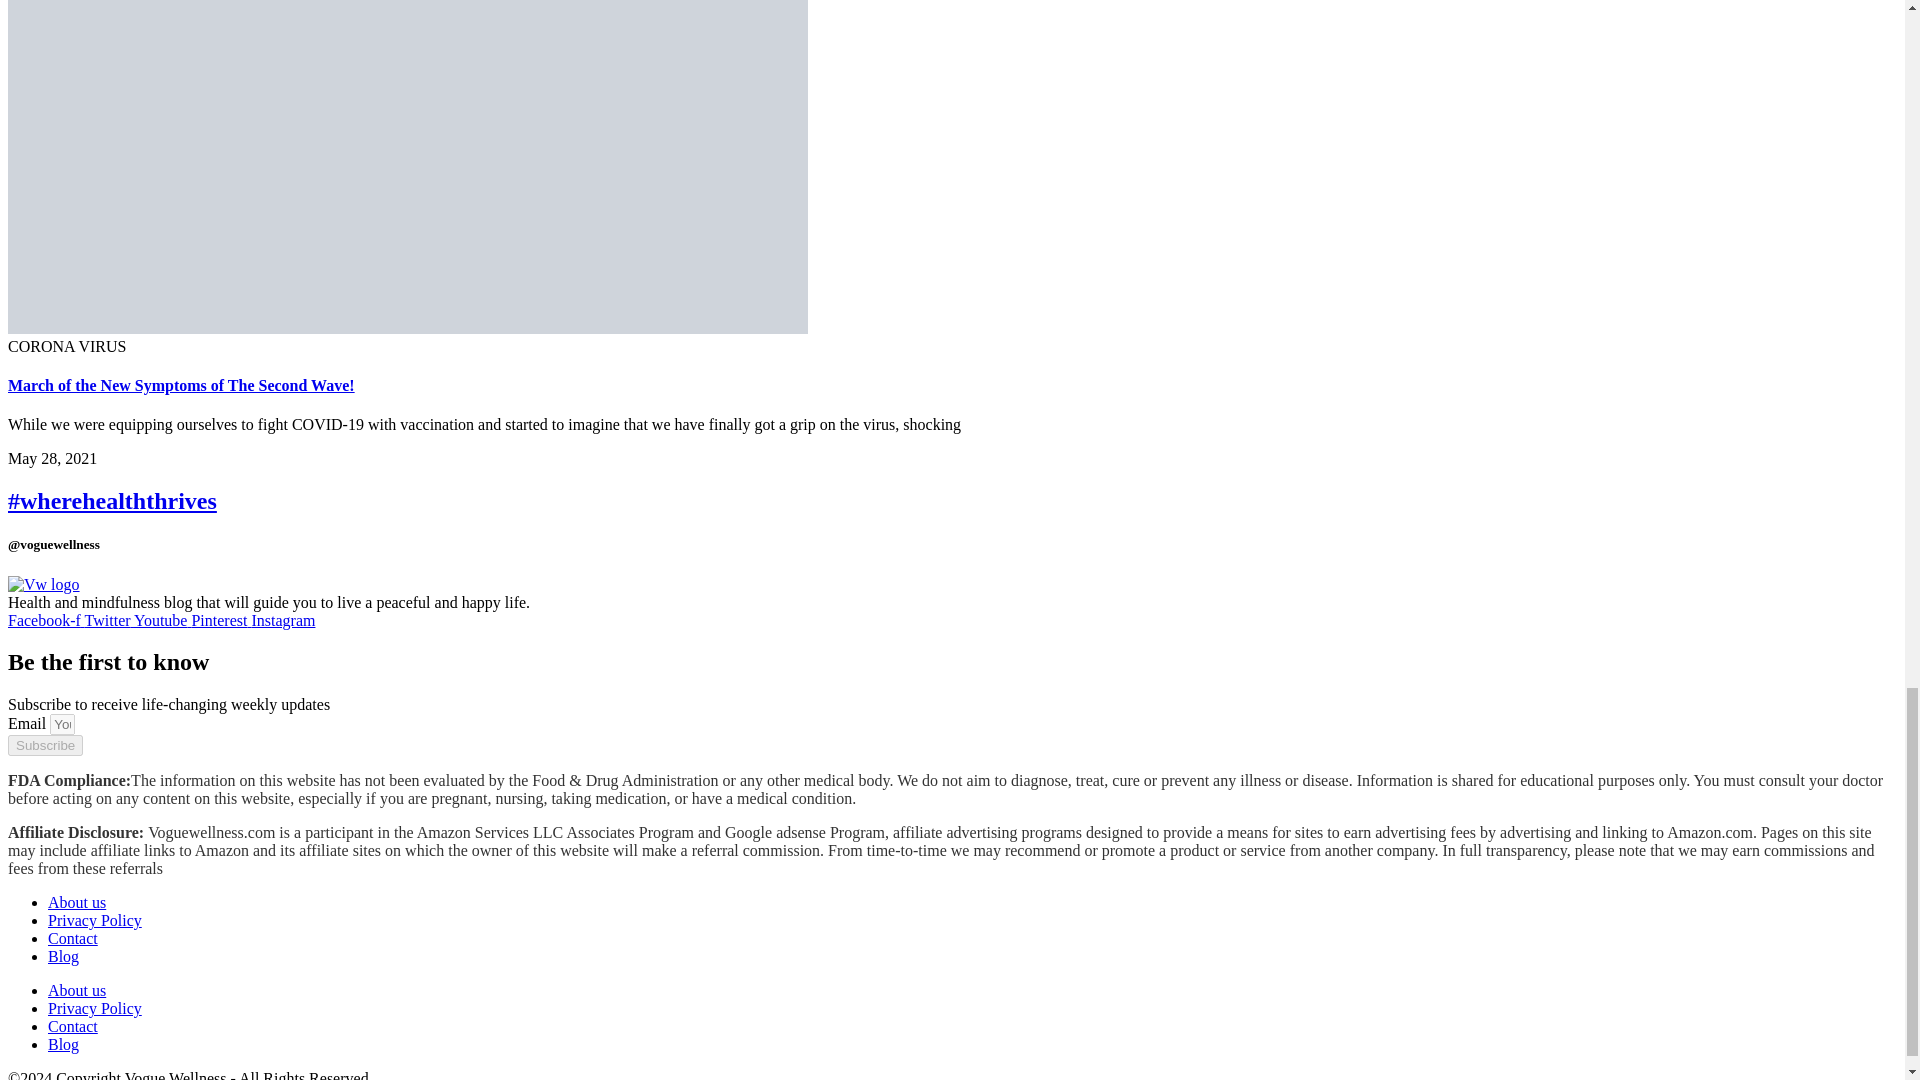 Image resolution: width=1920 pixels, height=1080 pixels. I want to click on March of the New Symptoms of The Second Wave!, so click(181, 385).